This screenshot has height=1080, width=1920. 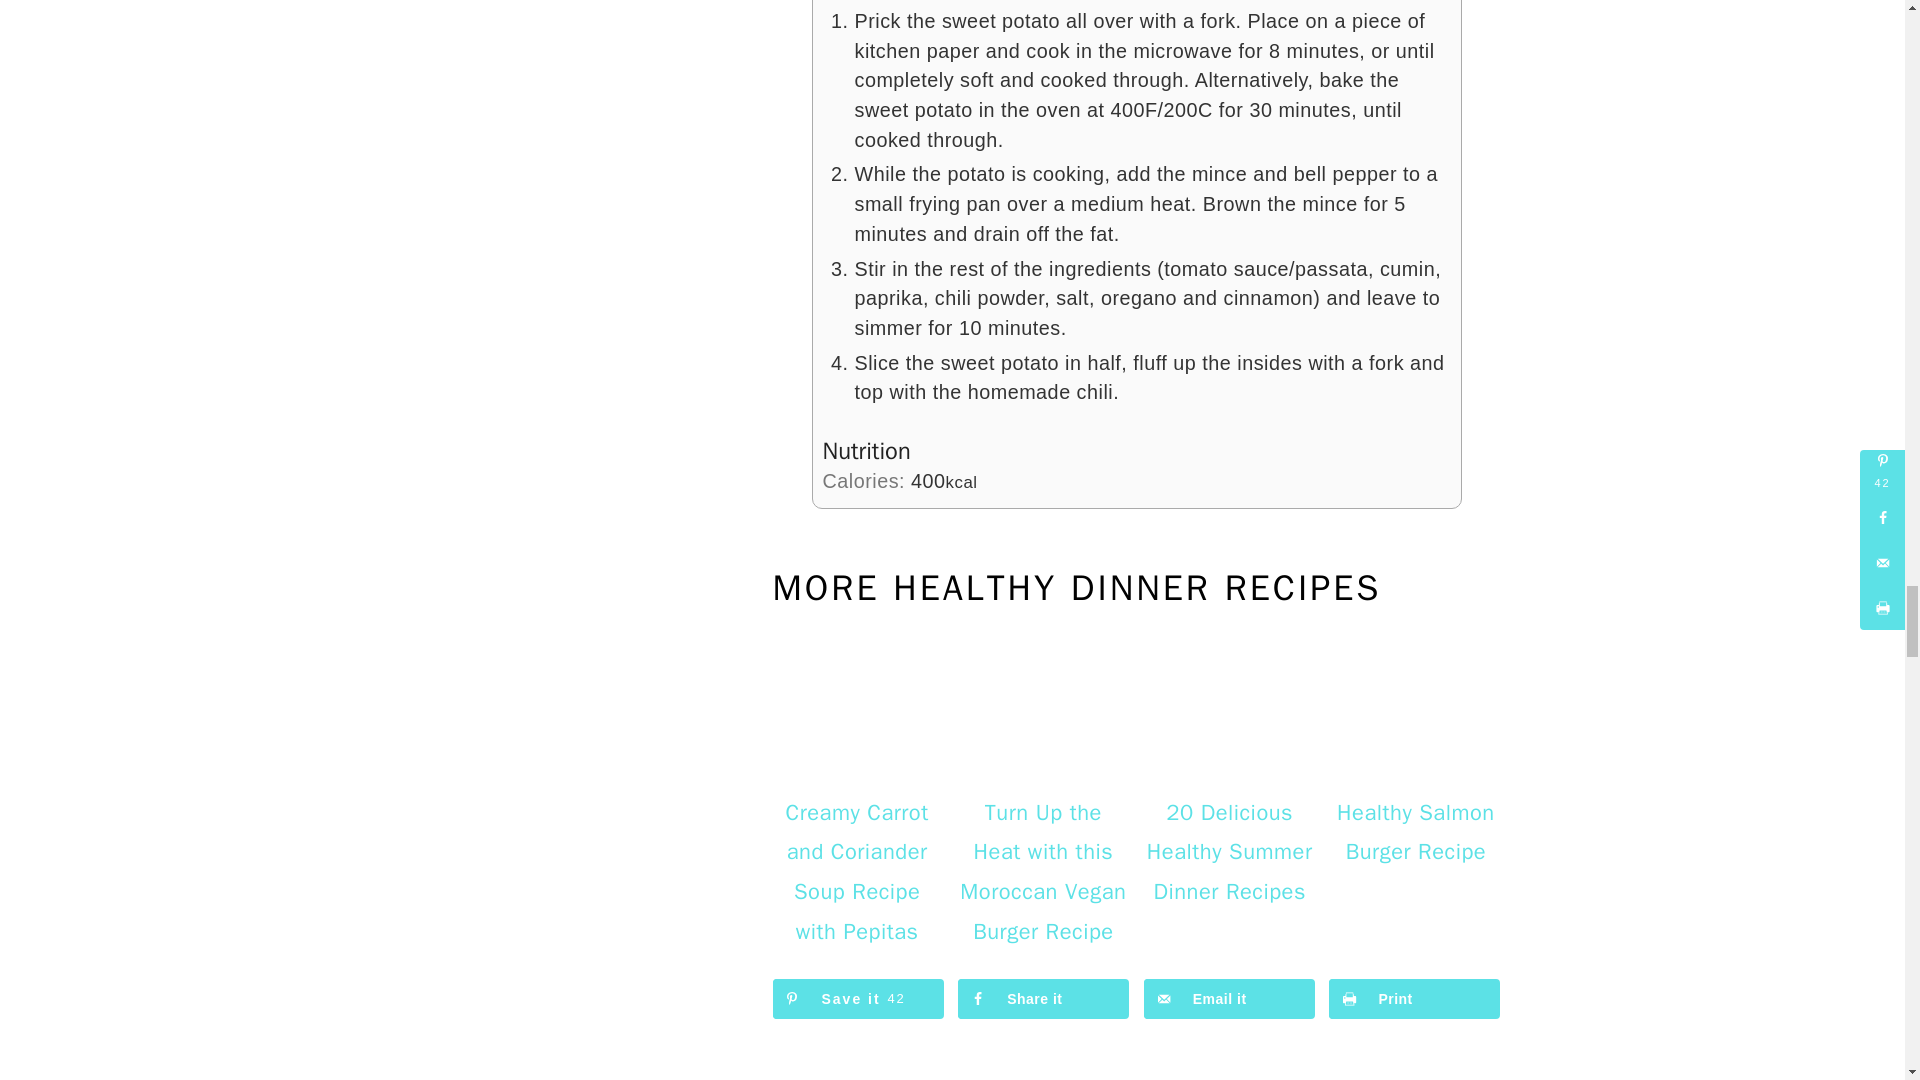 What do you see at coordinates (856, 998) in the screenshot?
I see `Save to Pinterest` at bounding box center [856, 998].